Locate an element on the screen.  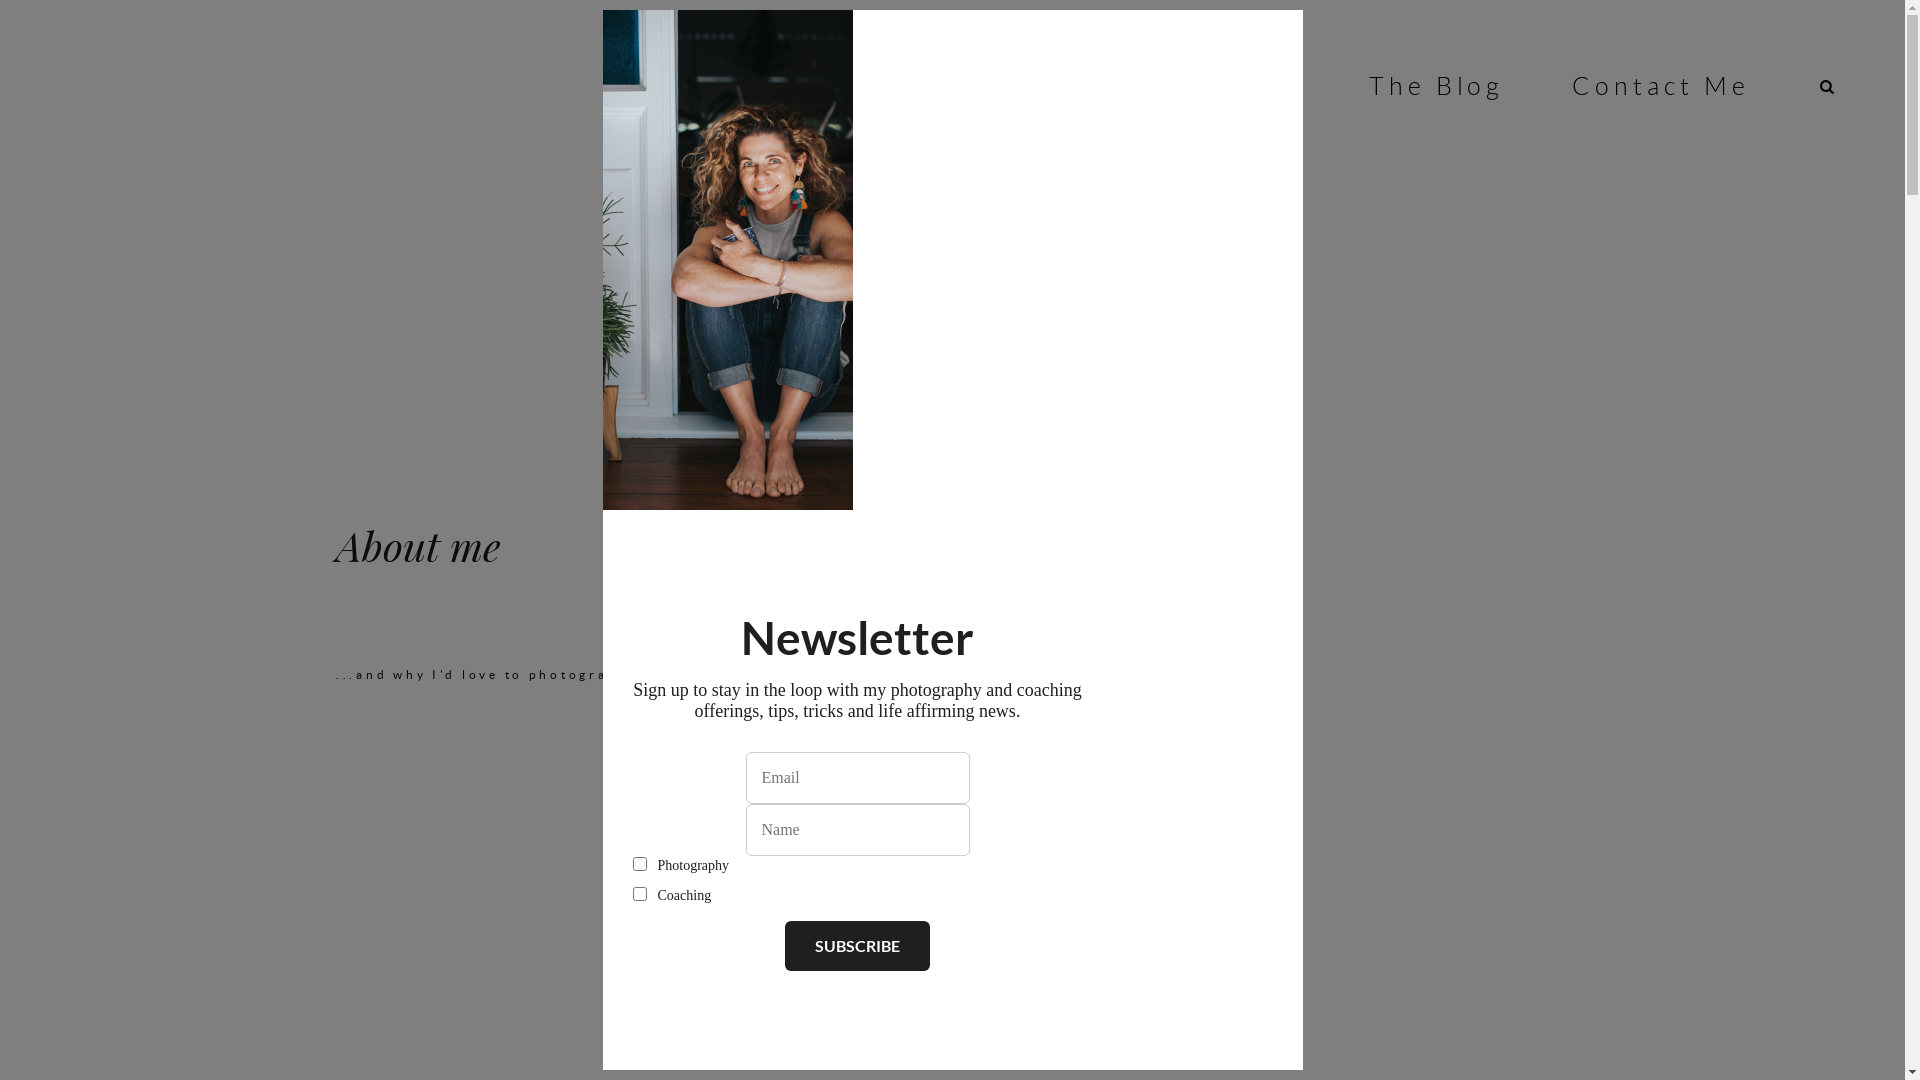
The Blog is located at coordinates (1437, 86).